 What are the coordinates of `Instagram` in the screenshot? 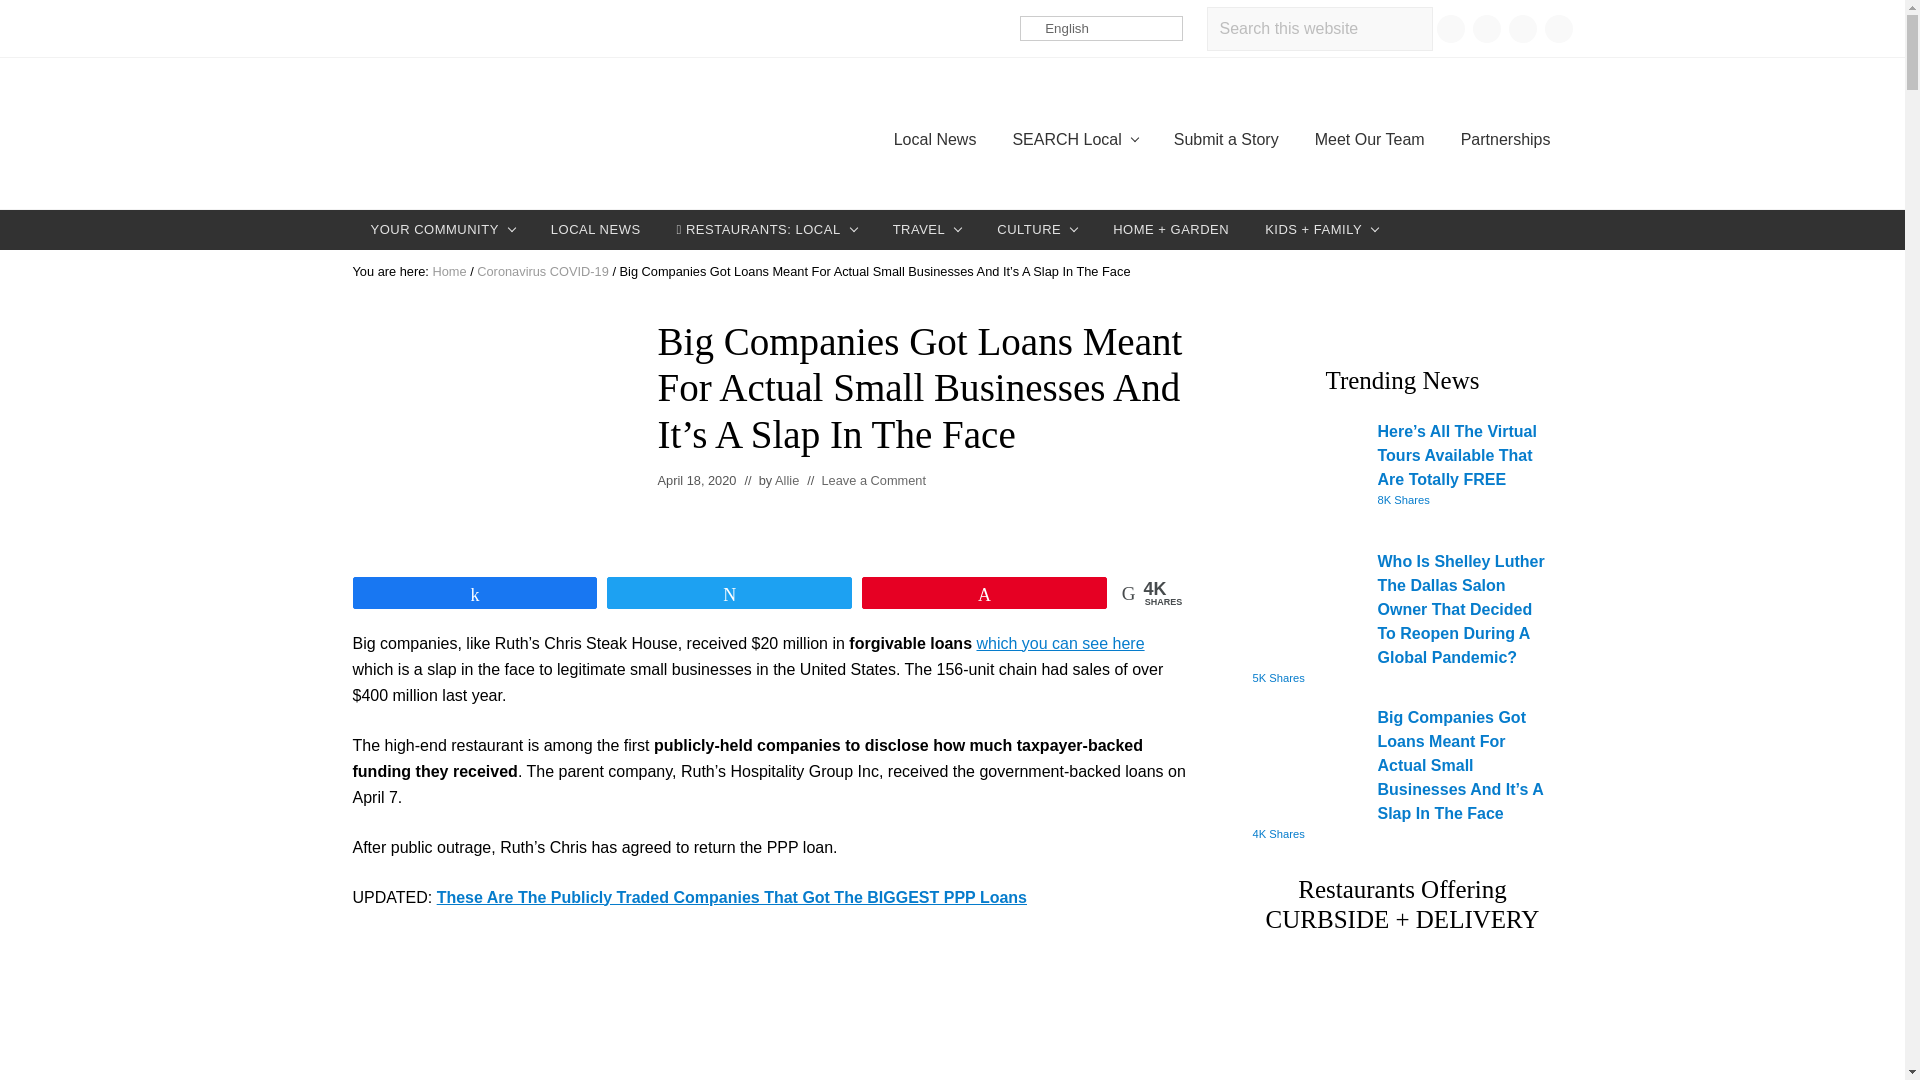 It's located at (1486, 28).